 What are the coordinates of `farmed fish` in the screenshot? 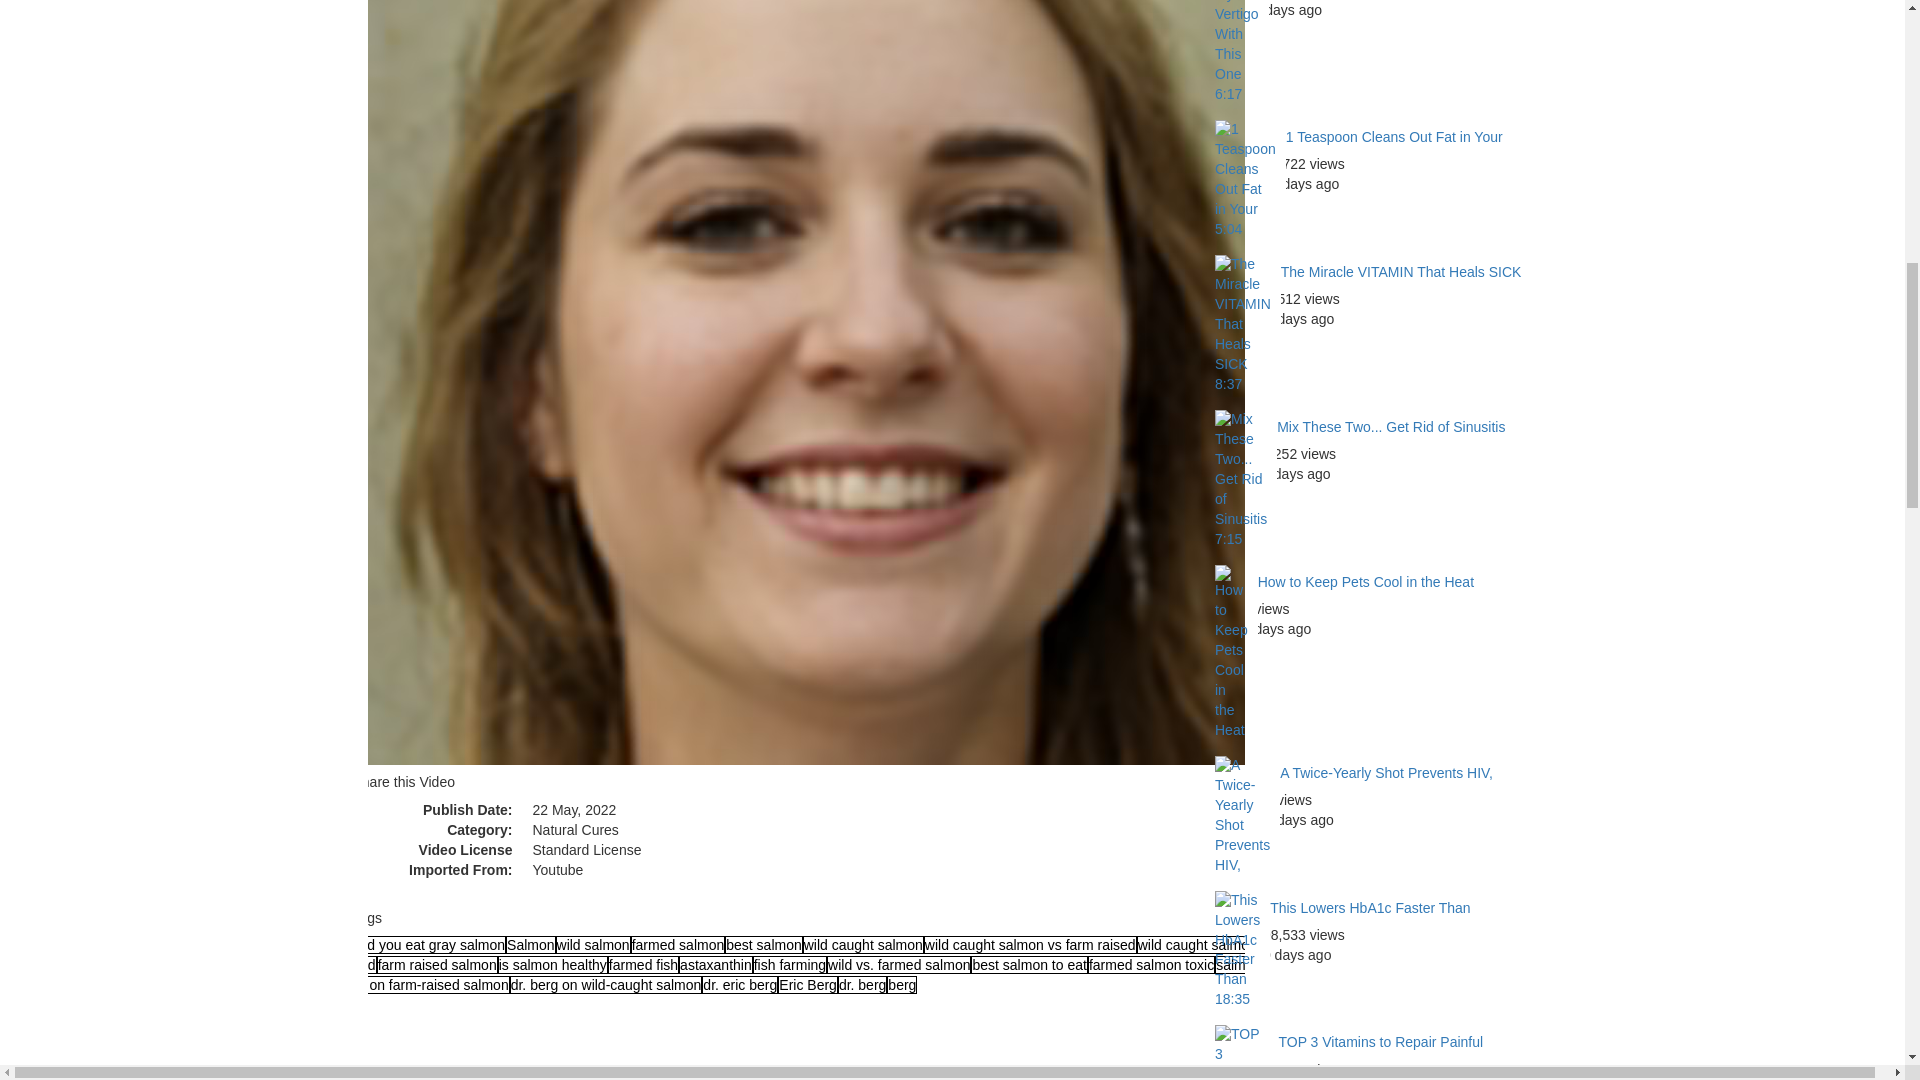 It's located at (644, 964).